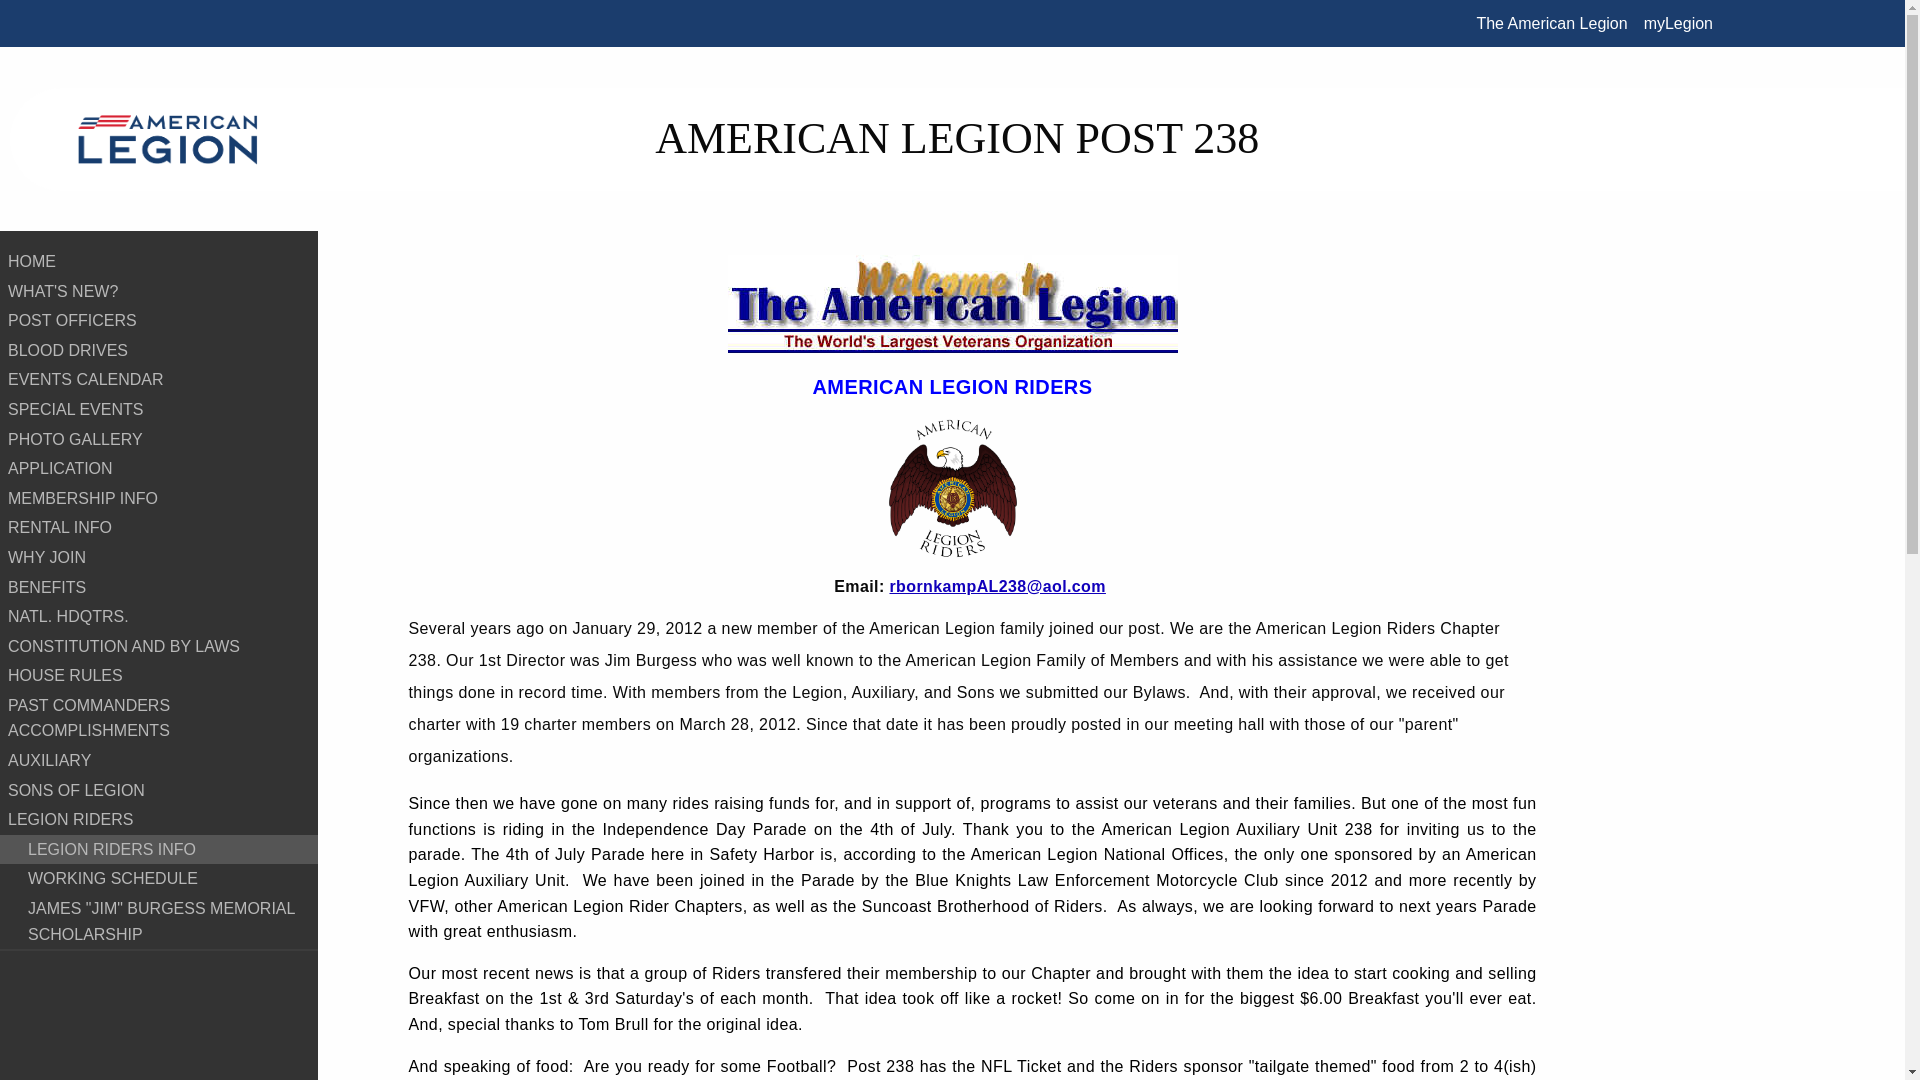 The height and width of the screenshot is (1080, 1920). What do you see at coordinates (159, 291) in the screenshot?
I see `WHAT'S NEW?` at bounding box center [159, 291].